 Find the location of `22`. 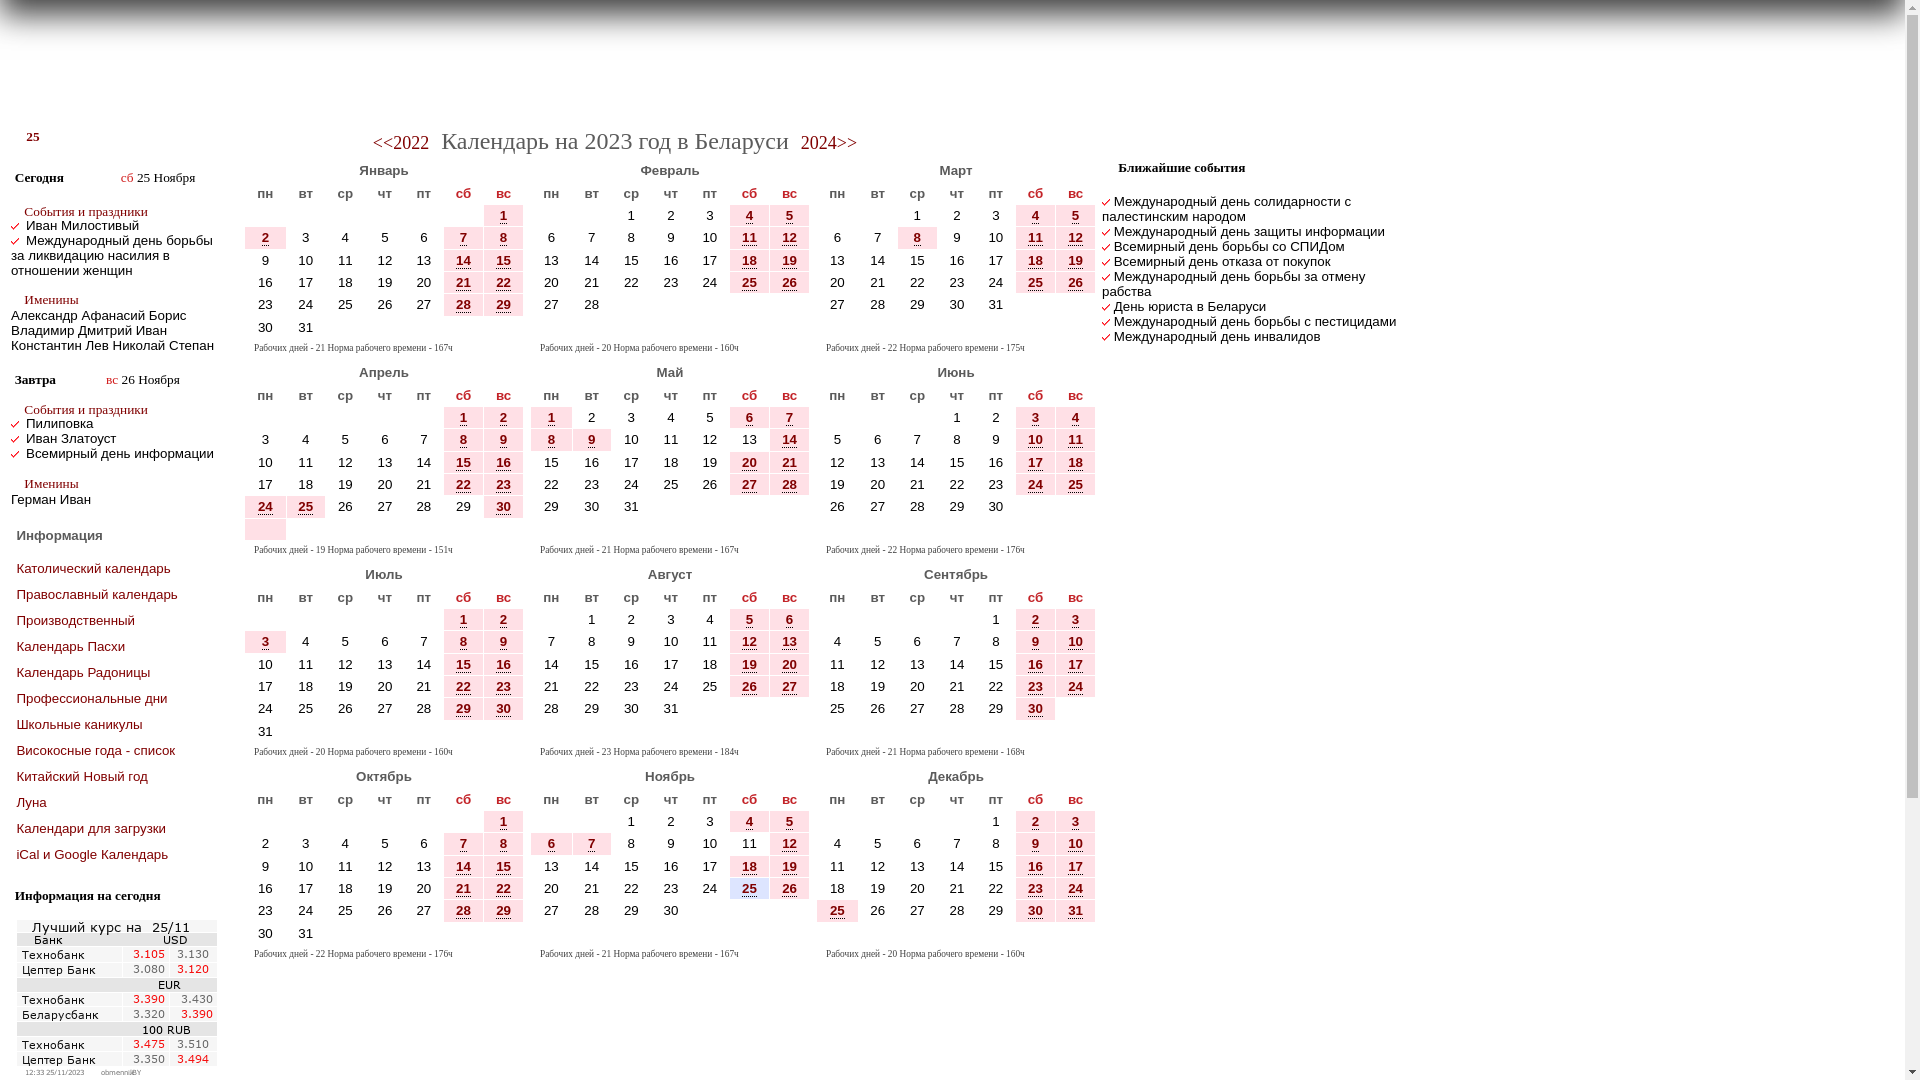

22 is located at coordinates (994, 686).